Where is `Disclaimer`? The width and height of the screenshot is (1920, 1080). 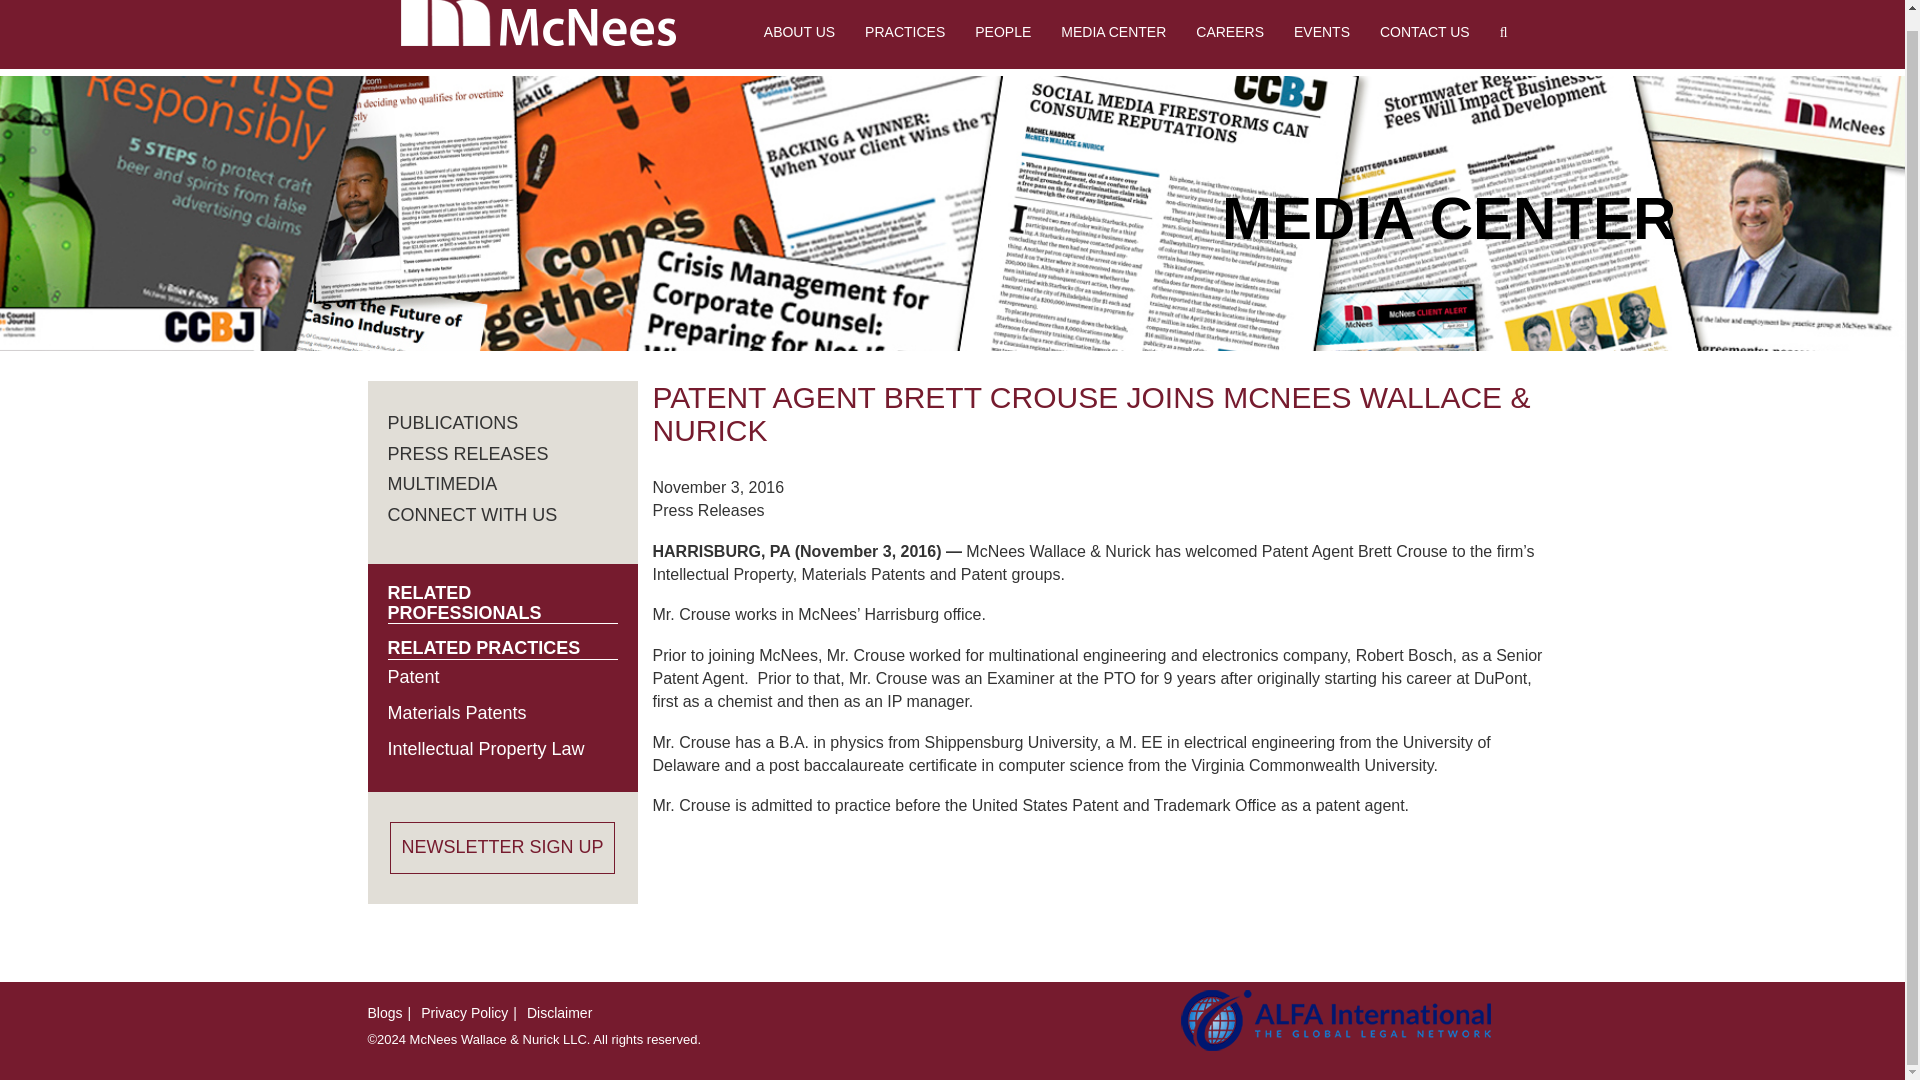
Disclaimer is located at coordinates (558, 1012).